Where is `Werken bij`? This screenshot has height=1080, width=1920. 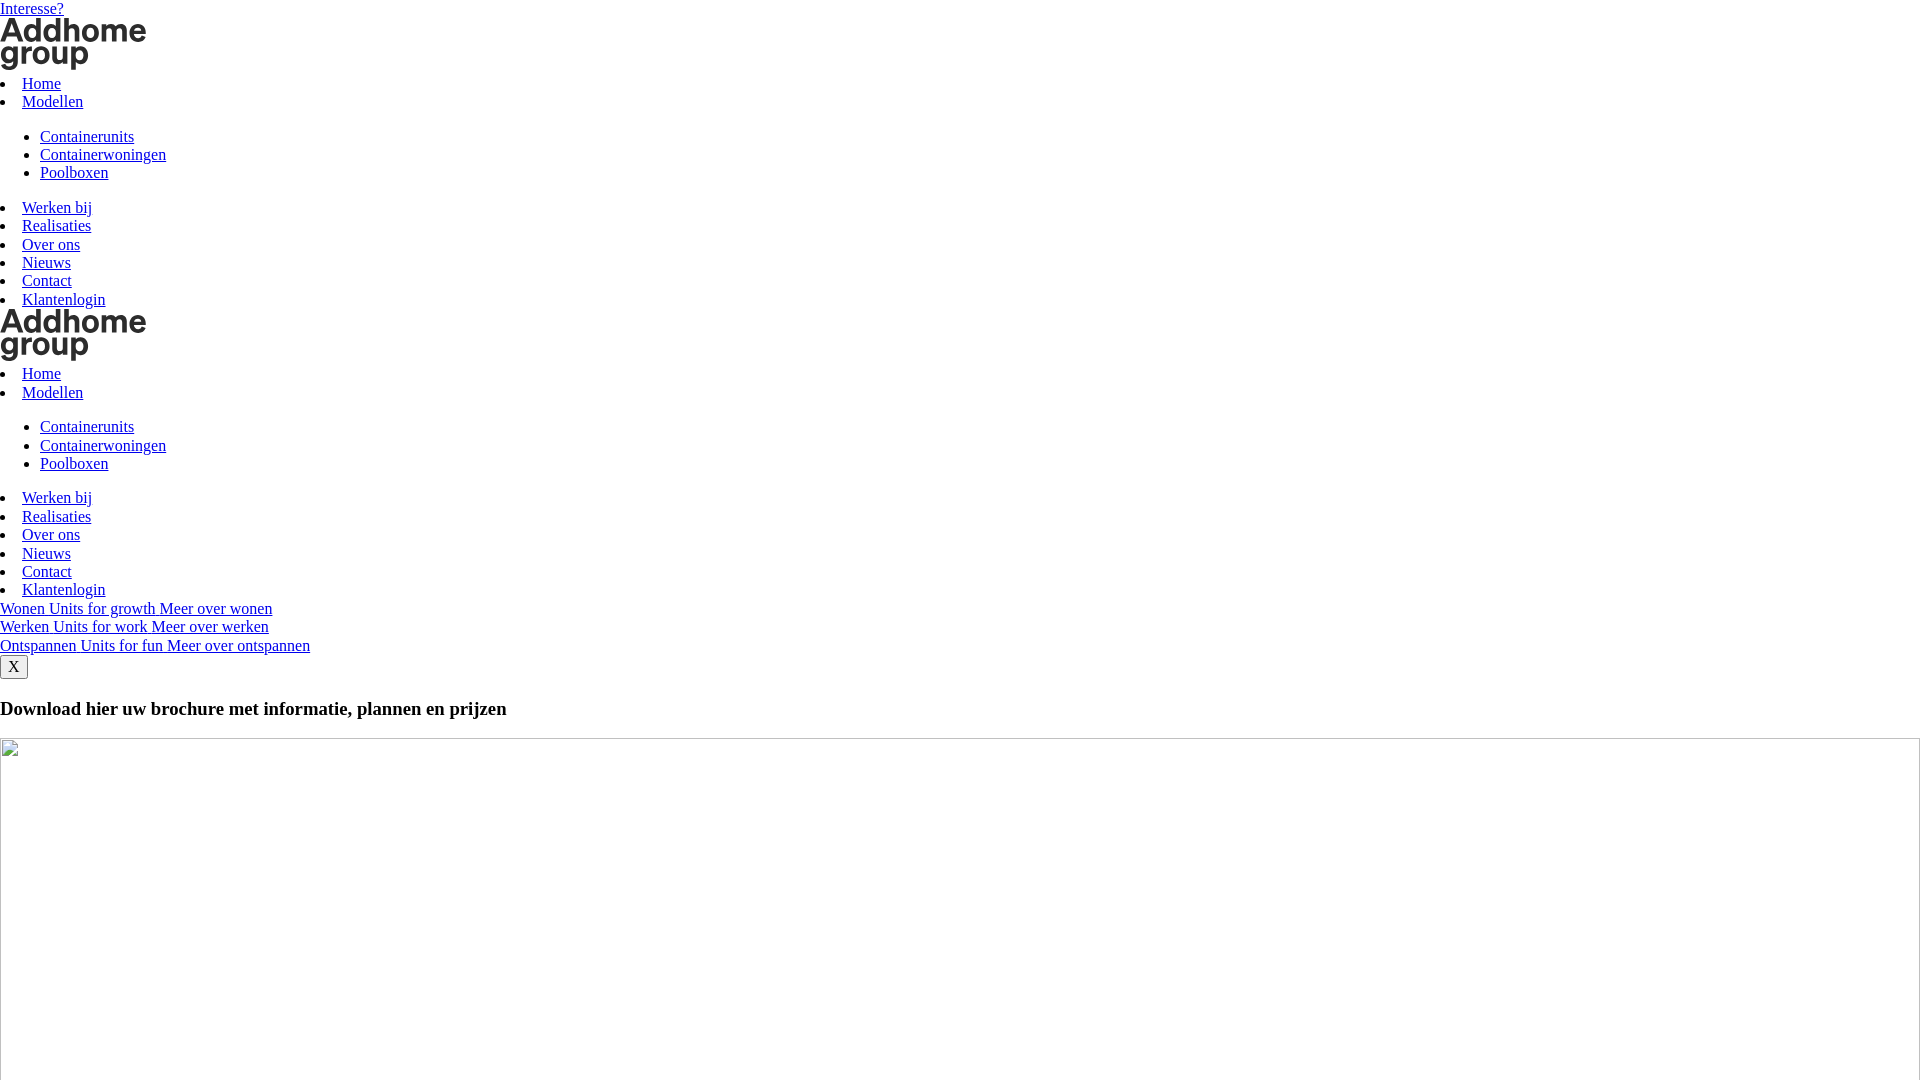 Werken bij is located at coordinates (57, 208).